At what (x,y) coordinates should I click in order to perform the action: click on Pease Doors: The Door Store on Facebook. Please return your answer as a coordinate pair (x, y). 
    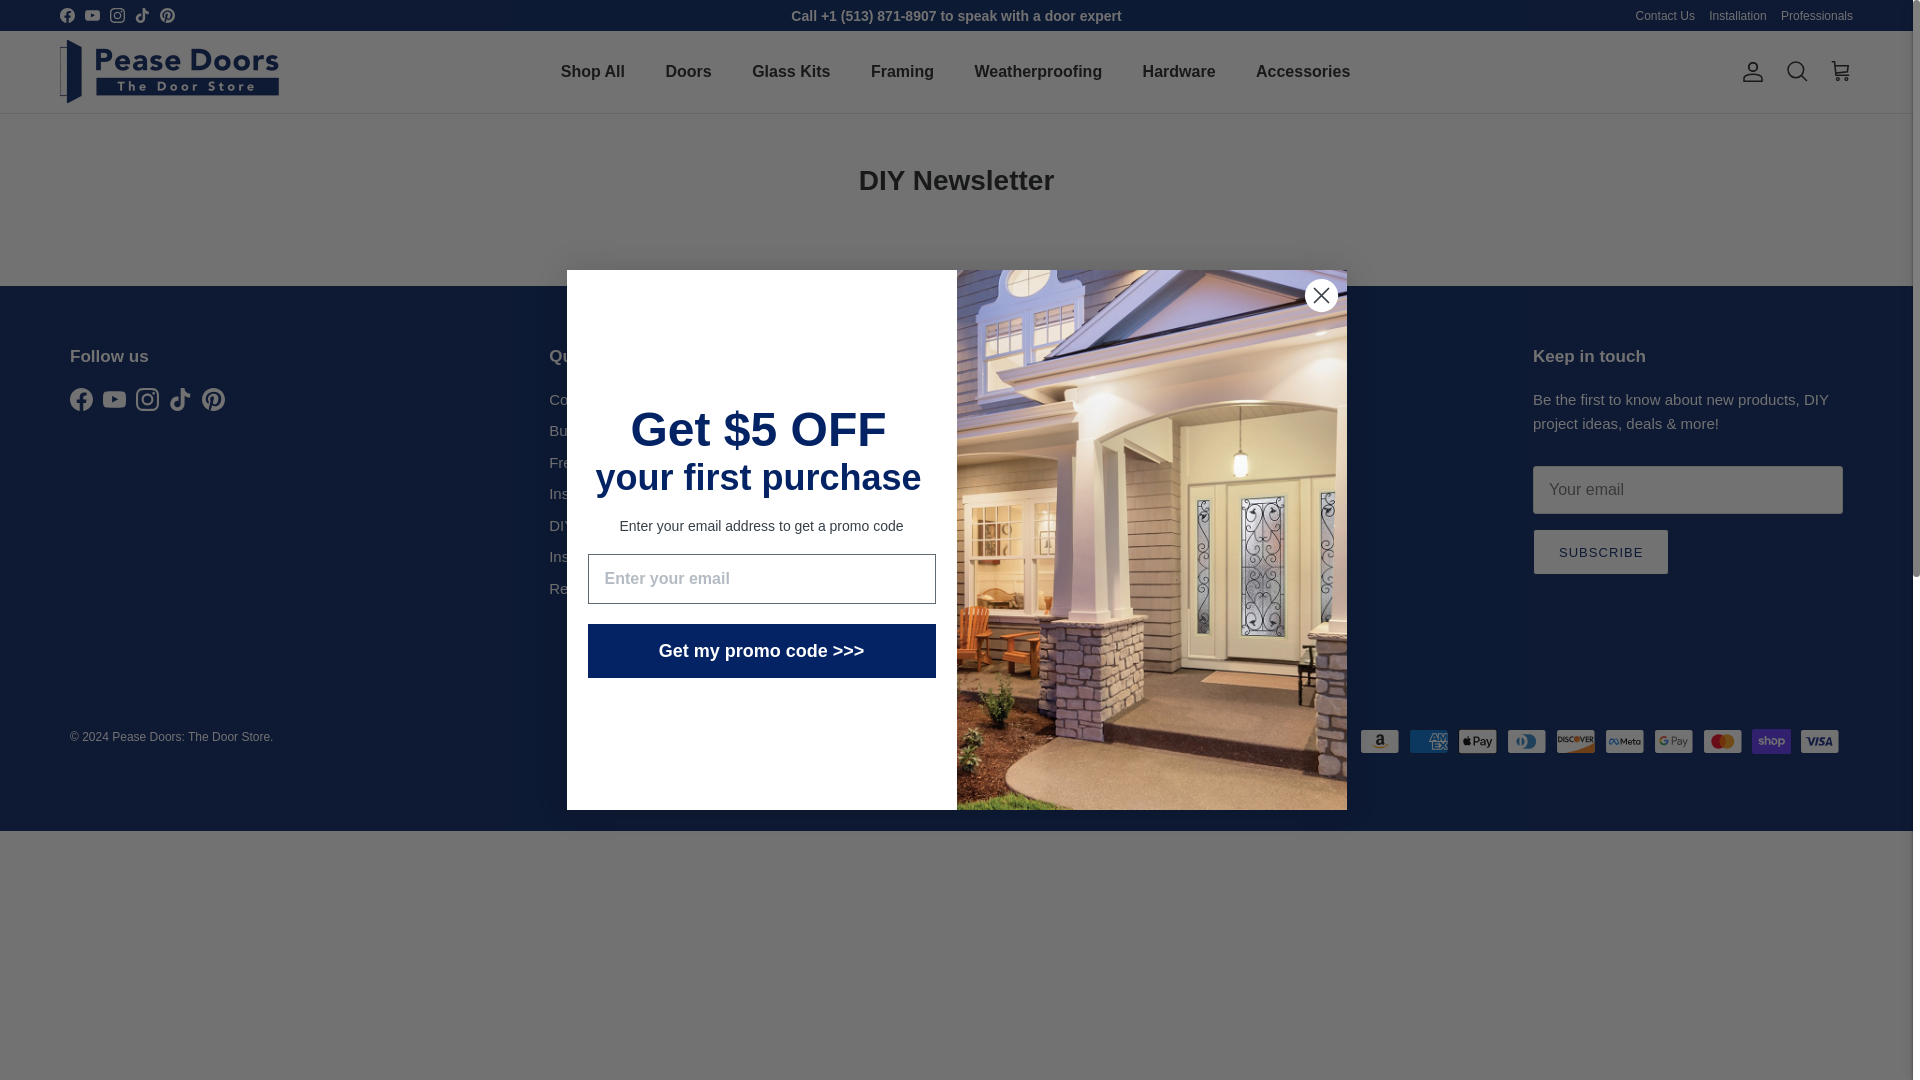
    Looking at the image, I should click on (80, 399).